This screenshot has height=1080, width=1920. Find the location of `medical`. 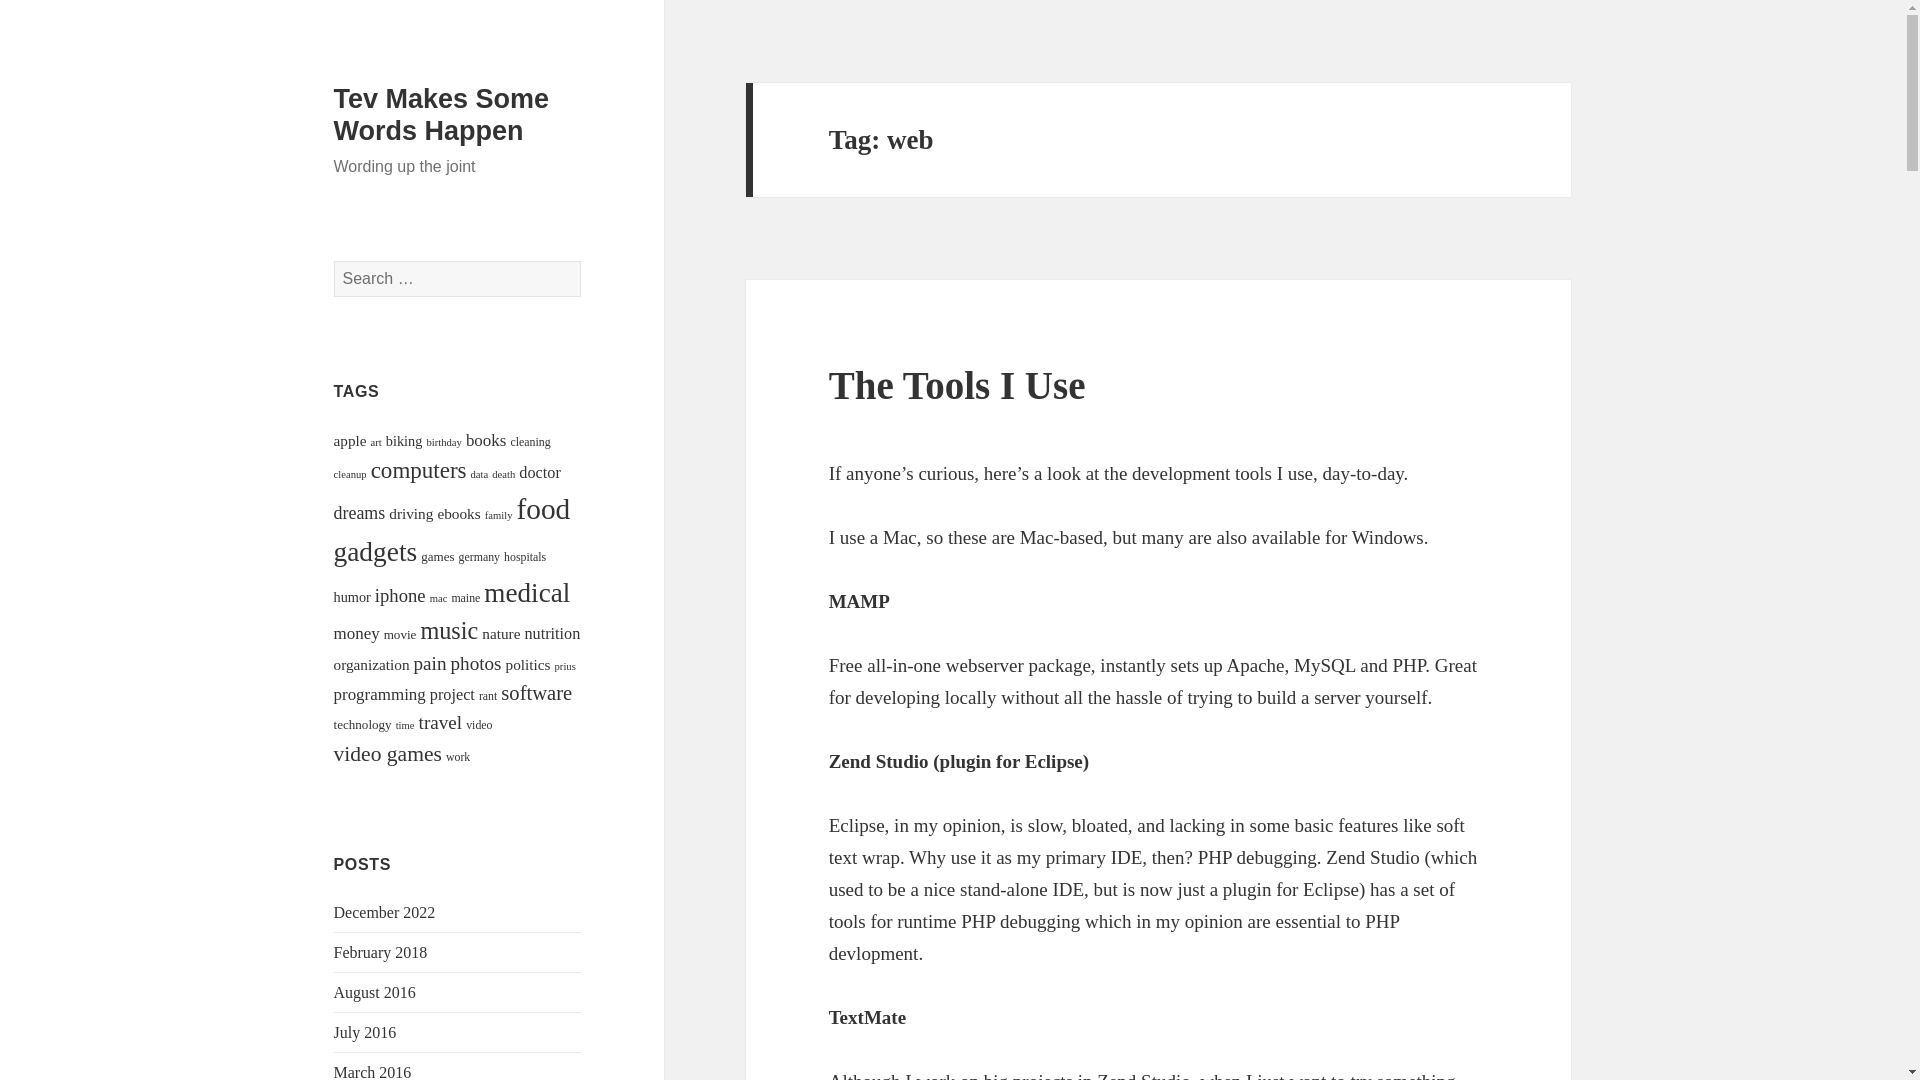

medical is located at coordinates (526, 592).